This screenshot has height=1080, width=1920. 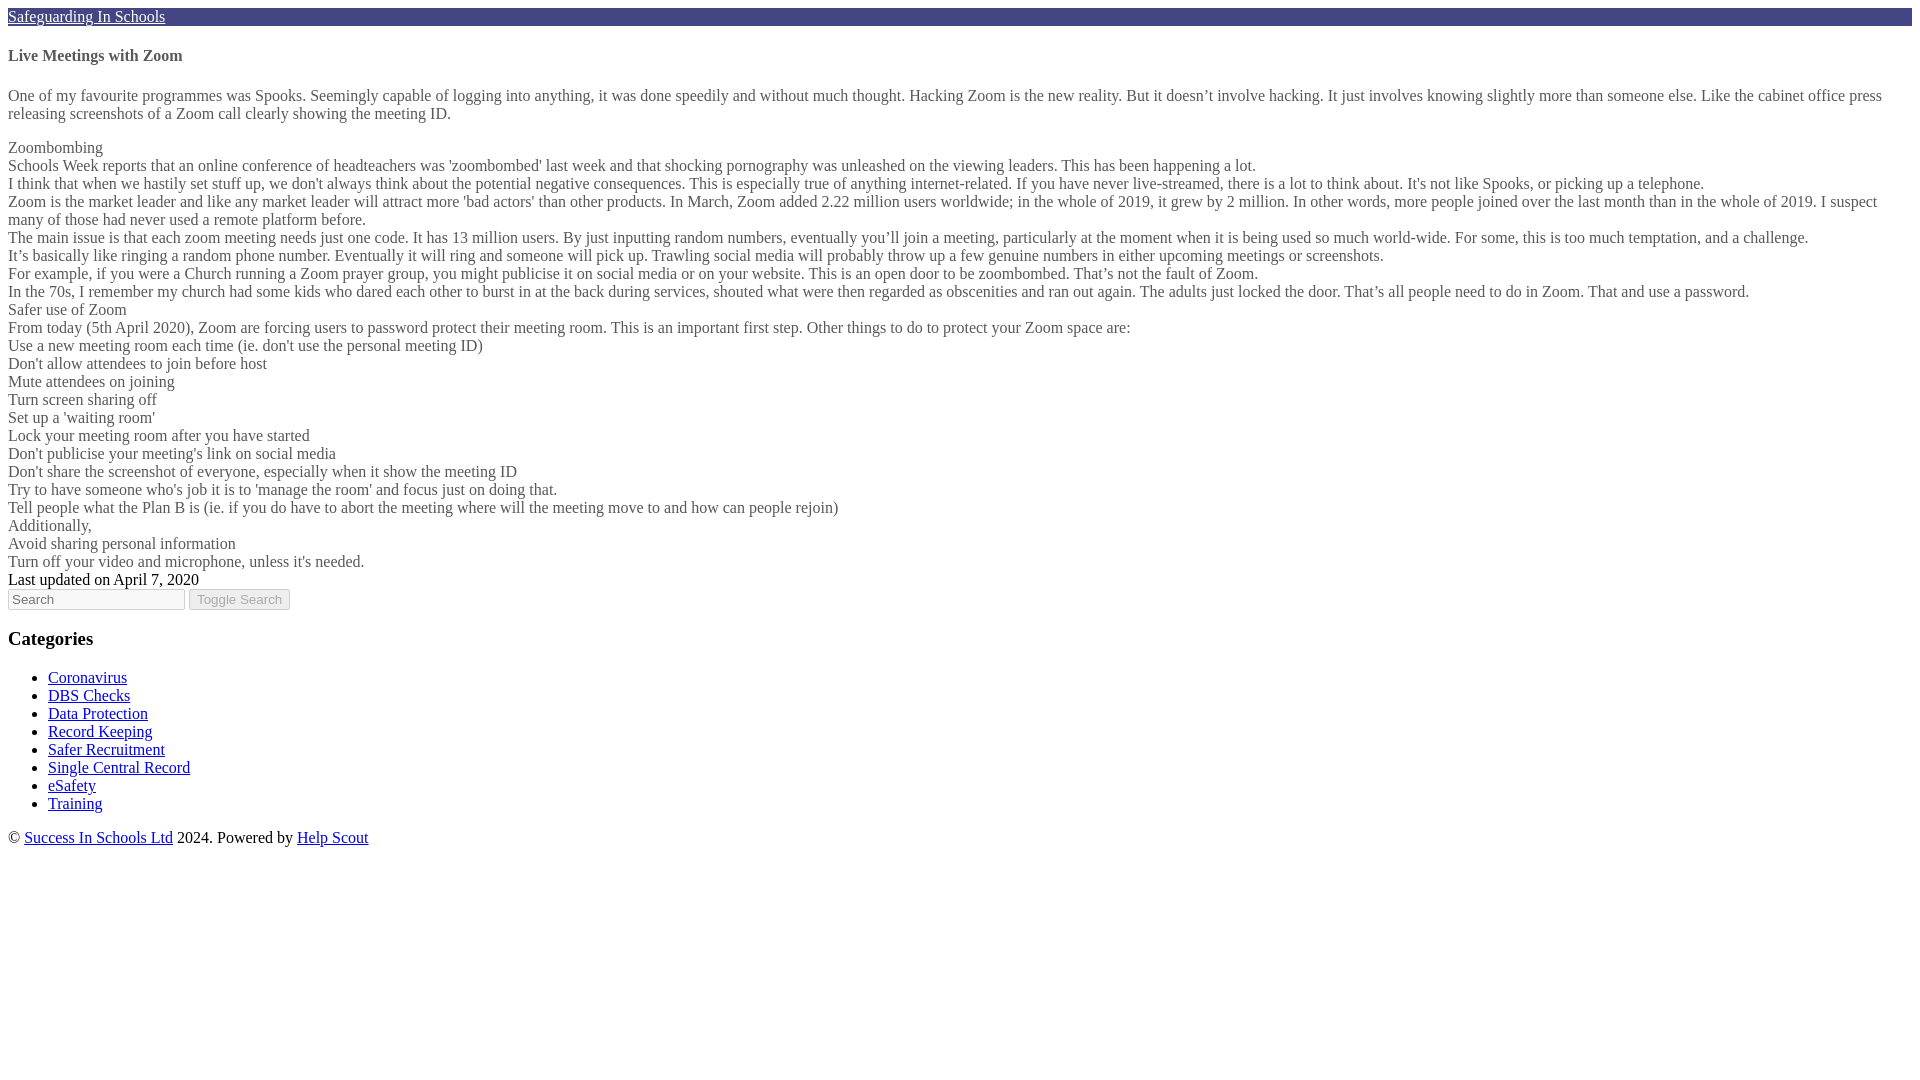 I want to click on Training, so click(x=76, y=803).